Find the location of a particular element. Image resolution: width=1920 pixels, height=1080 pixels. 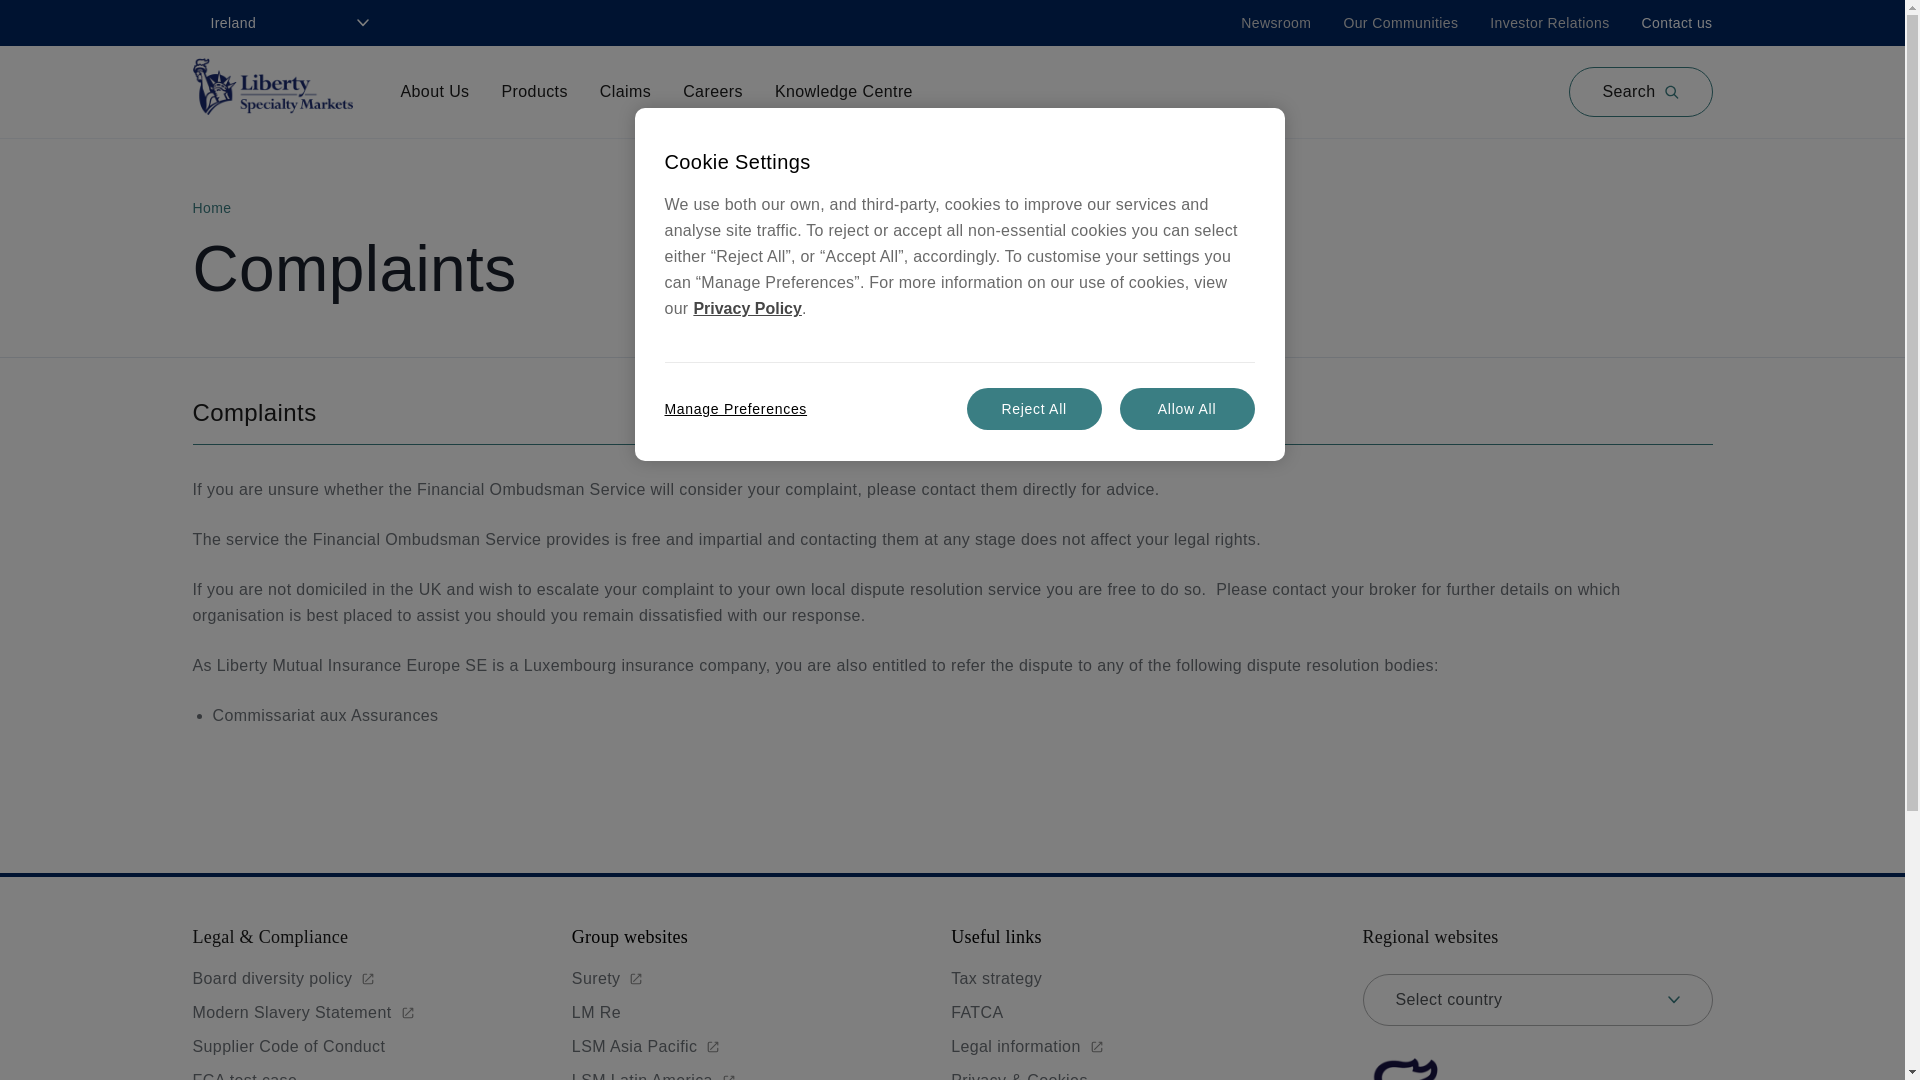

Our Communities is located at coordinates (1400, 22).